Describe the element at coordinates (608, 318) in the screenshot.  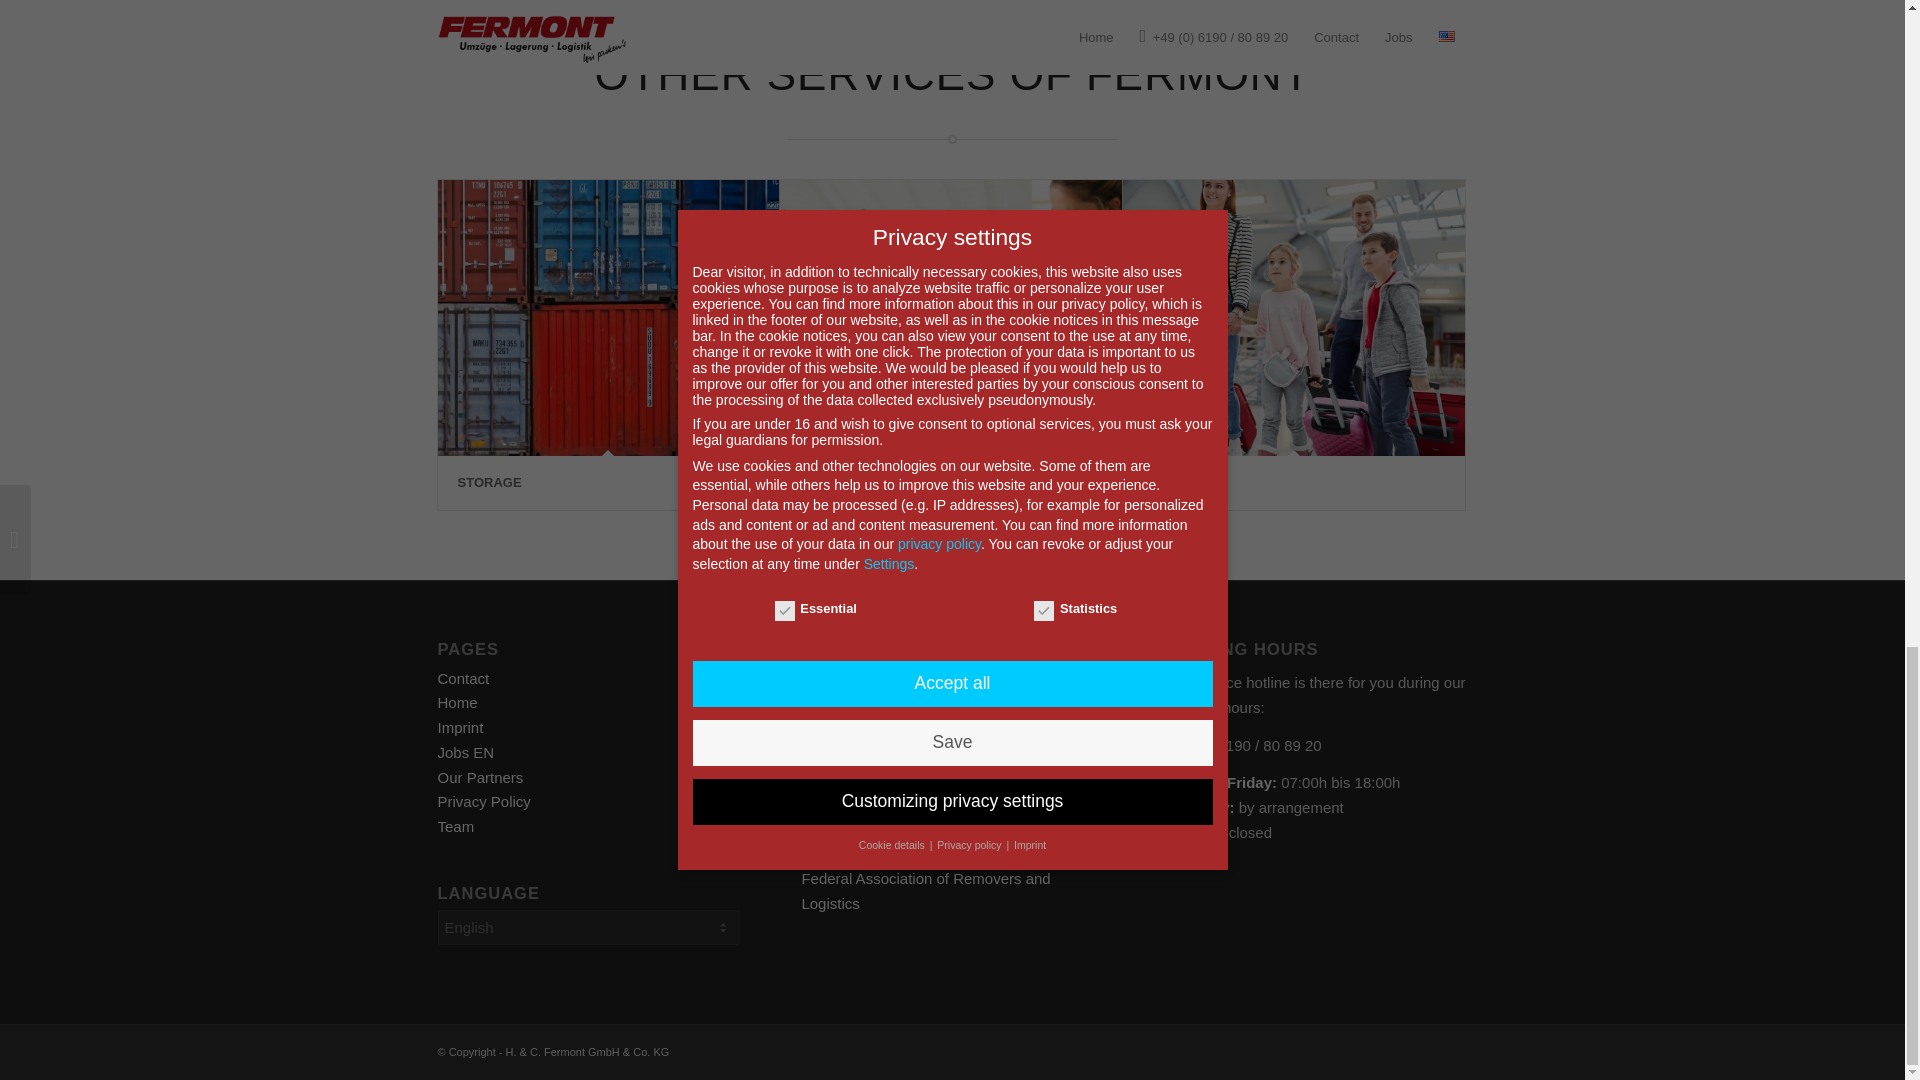
I see `Storage` at that location.